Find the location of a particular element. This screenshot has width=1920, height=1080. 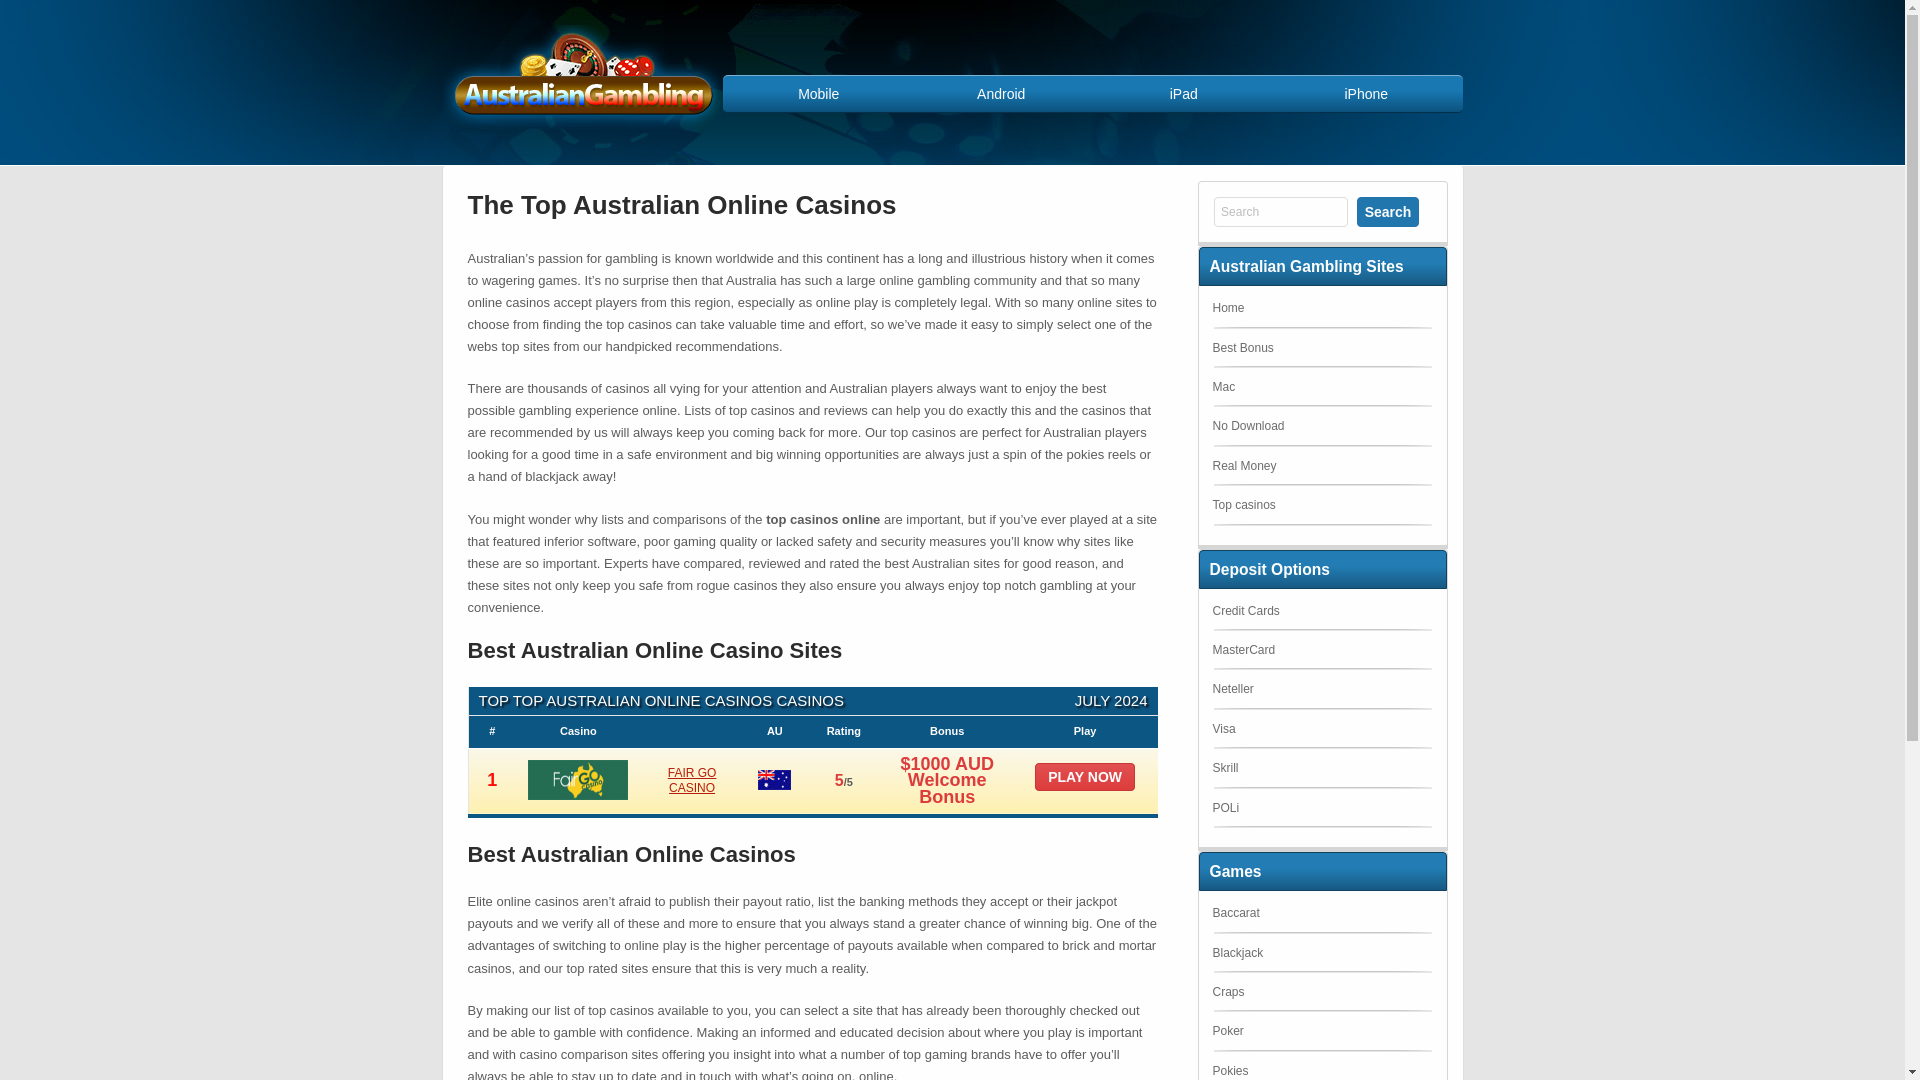

iPad is located at coordinates (1183, 94).